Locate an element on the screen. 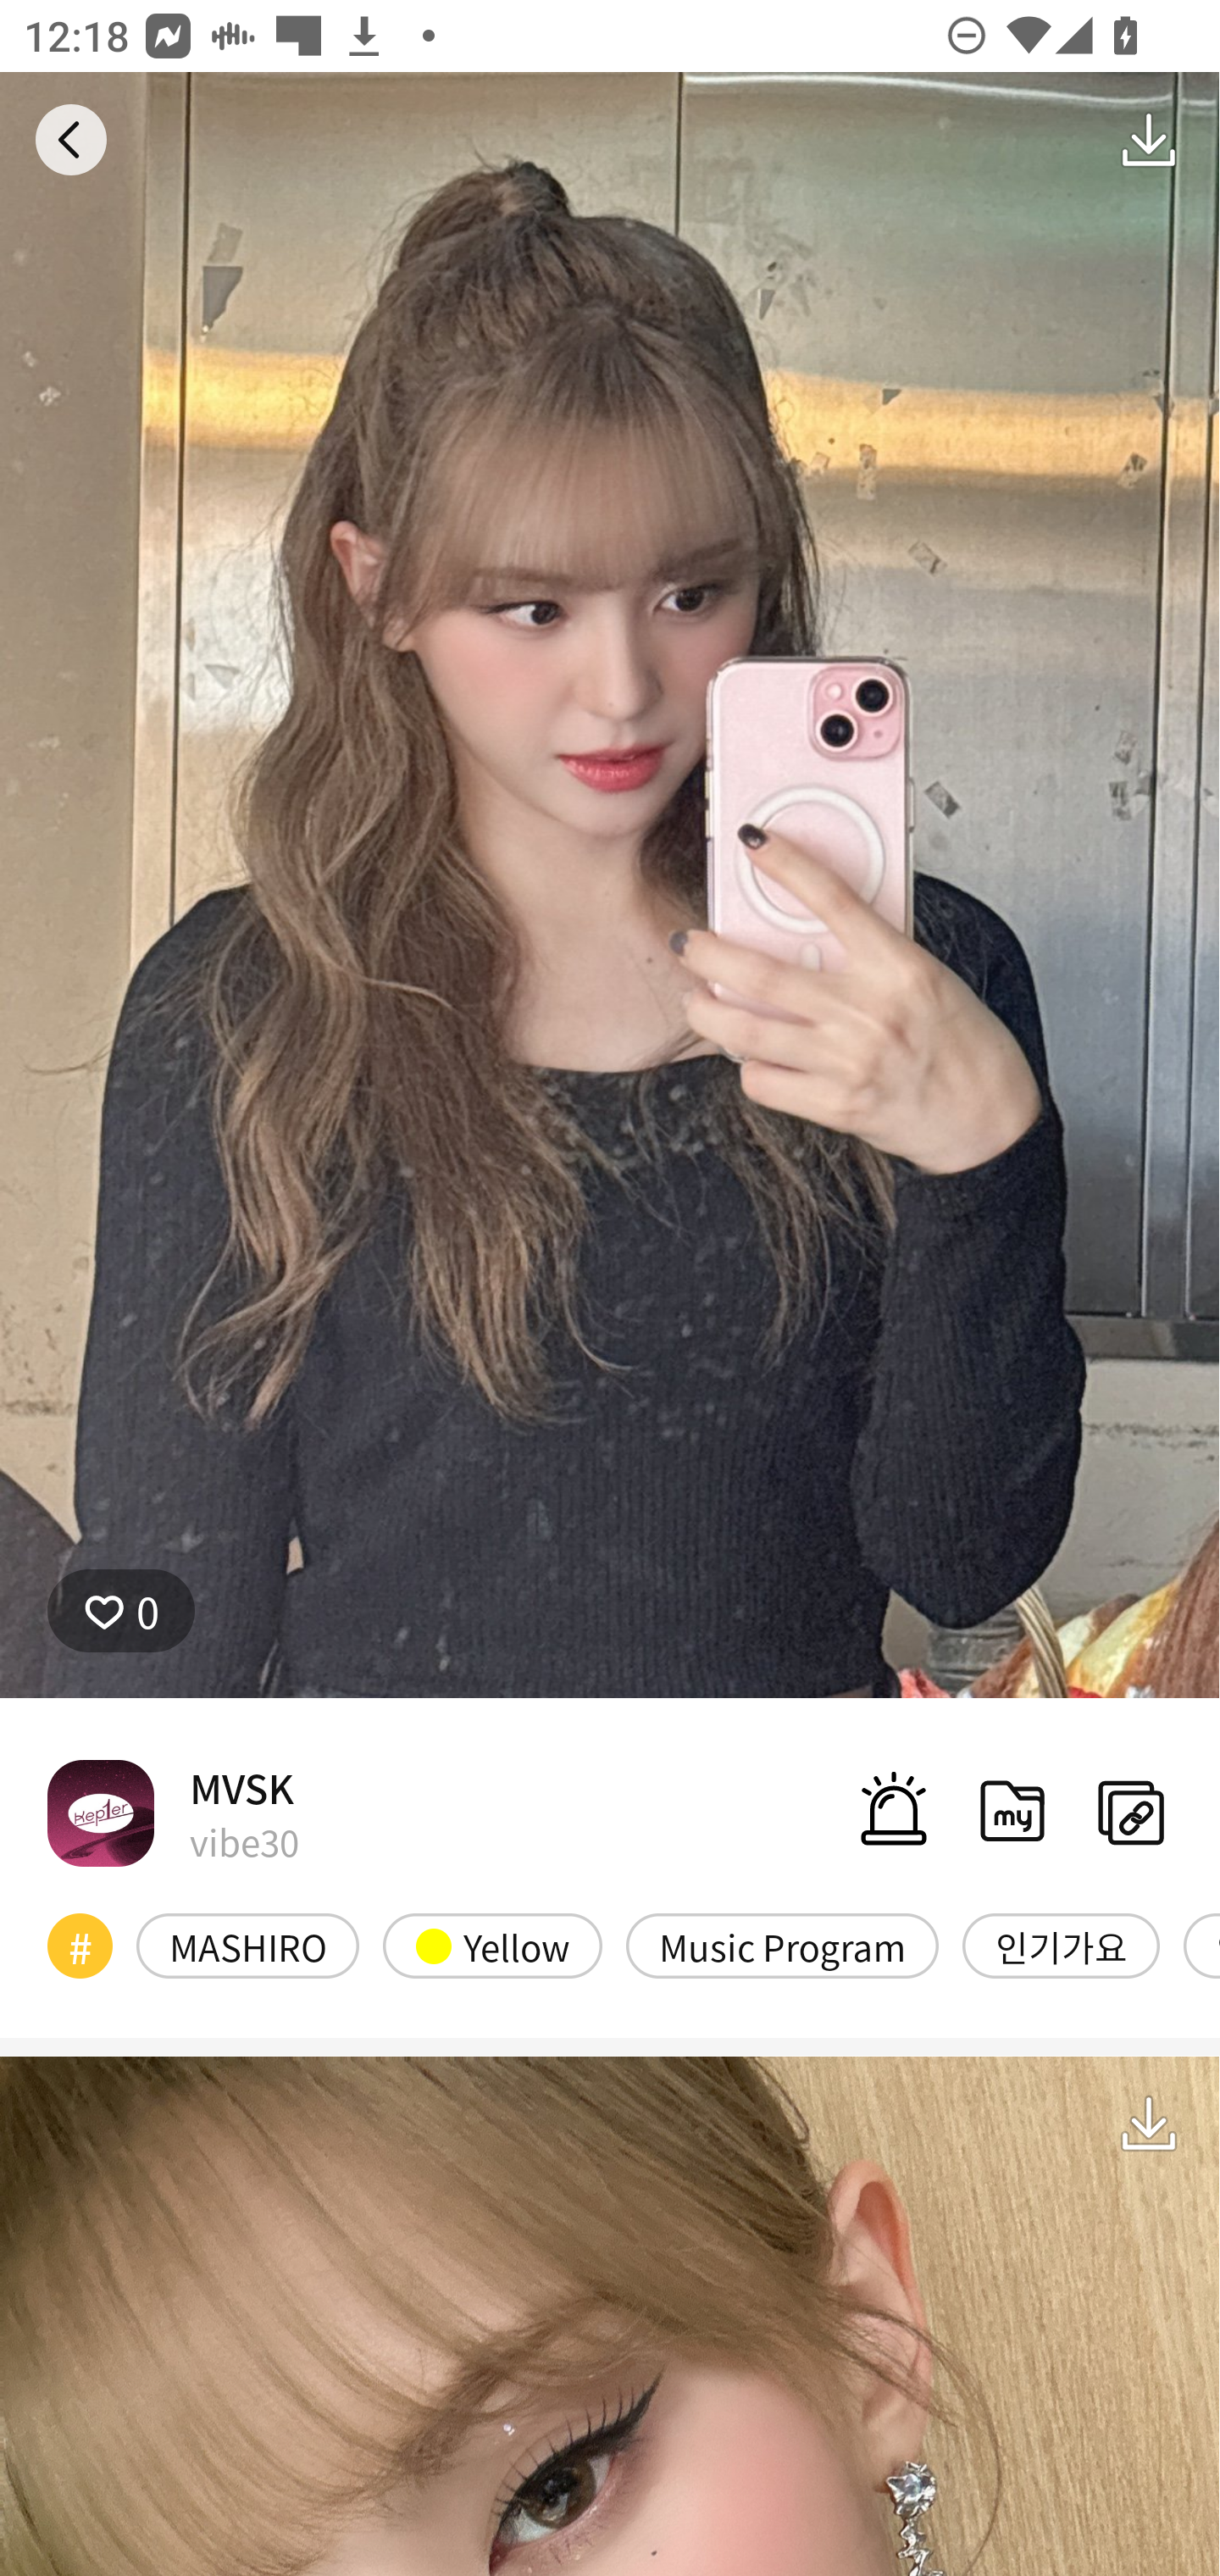 This screenshot has height=2576, width=1220. MVSK vibe30 is located at coordinates (173, 1812).